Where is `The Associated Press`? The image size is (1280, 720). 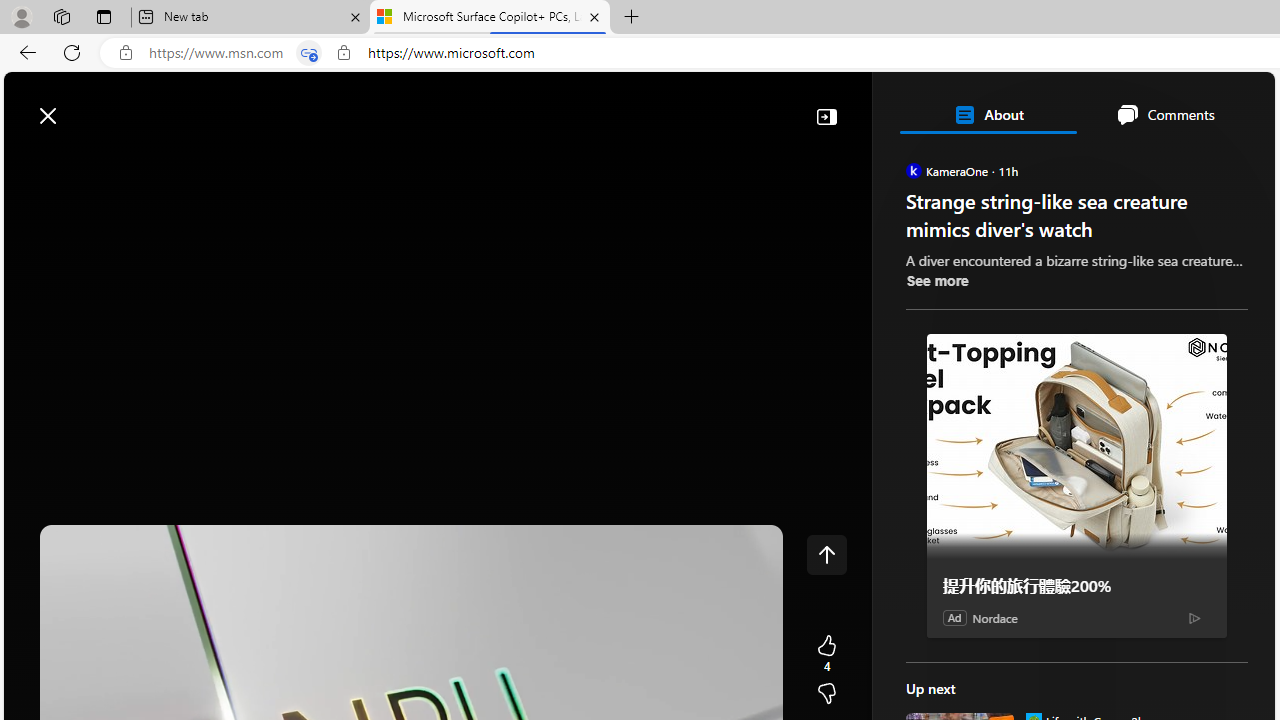 The Associated Press is located at coordinates (974, 645).